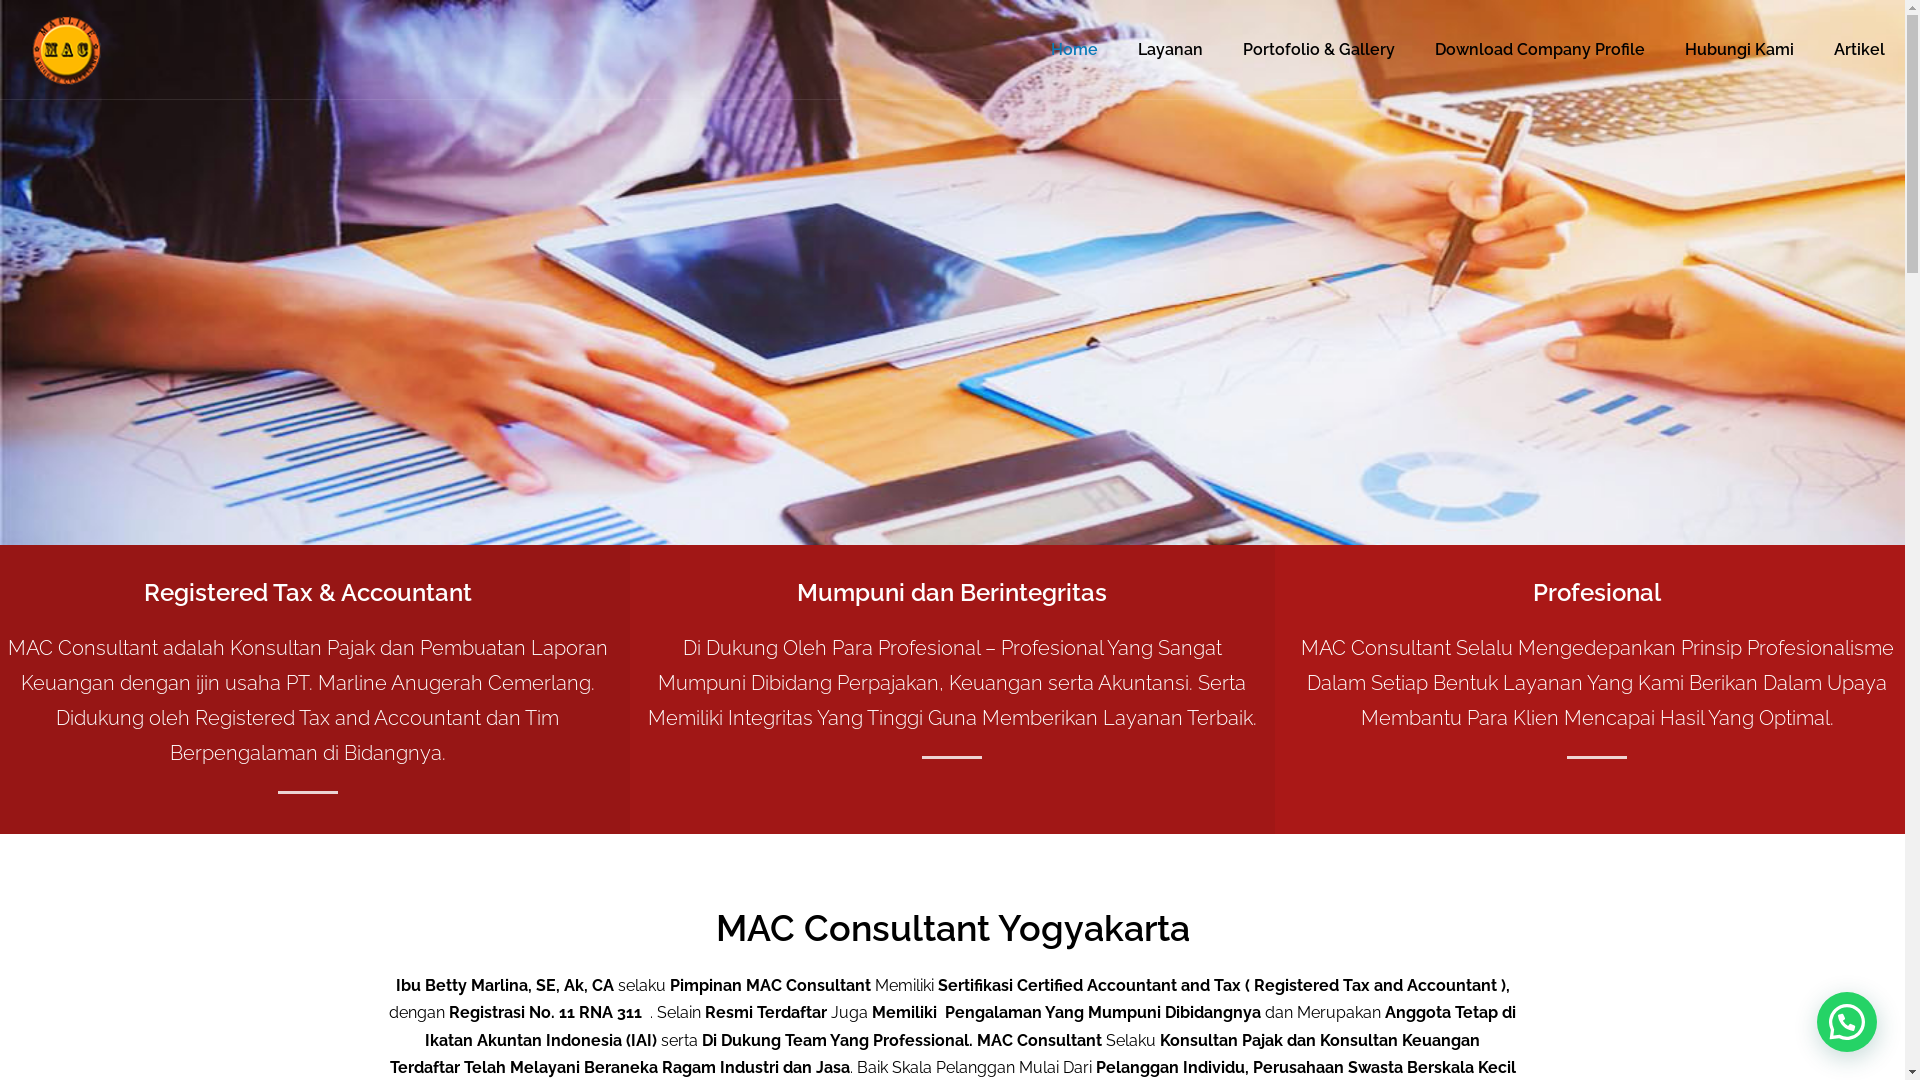  Describe the element at coordinates (1074, 50) in the screenshot. I see `Home` at that location.